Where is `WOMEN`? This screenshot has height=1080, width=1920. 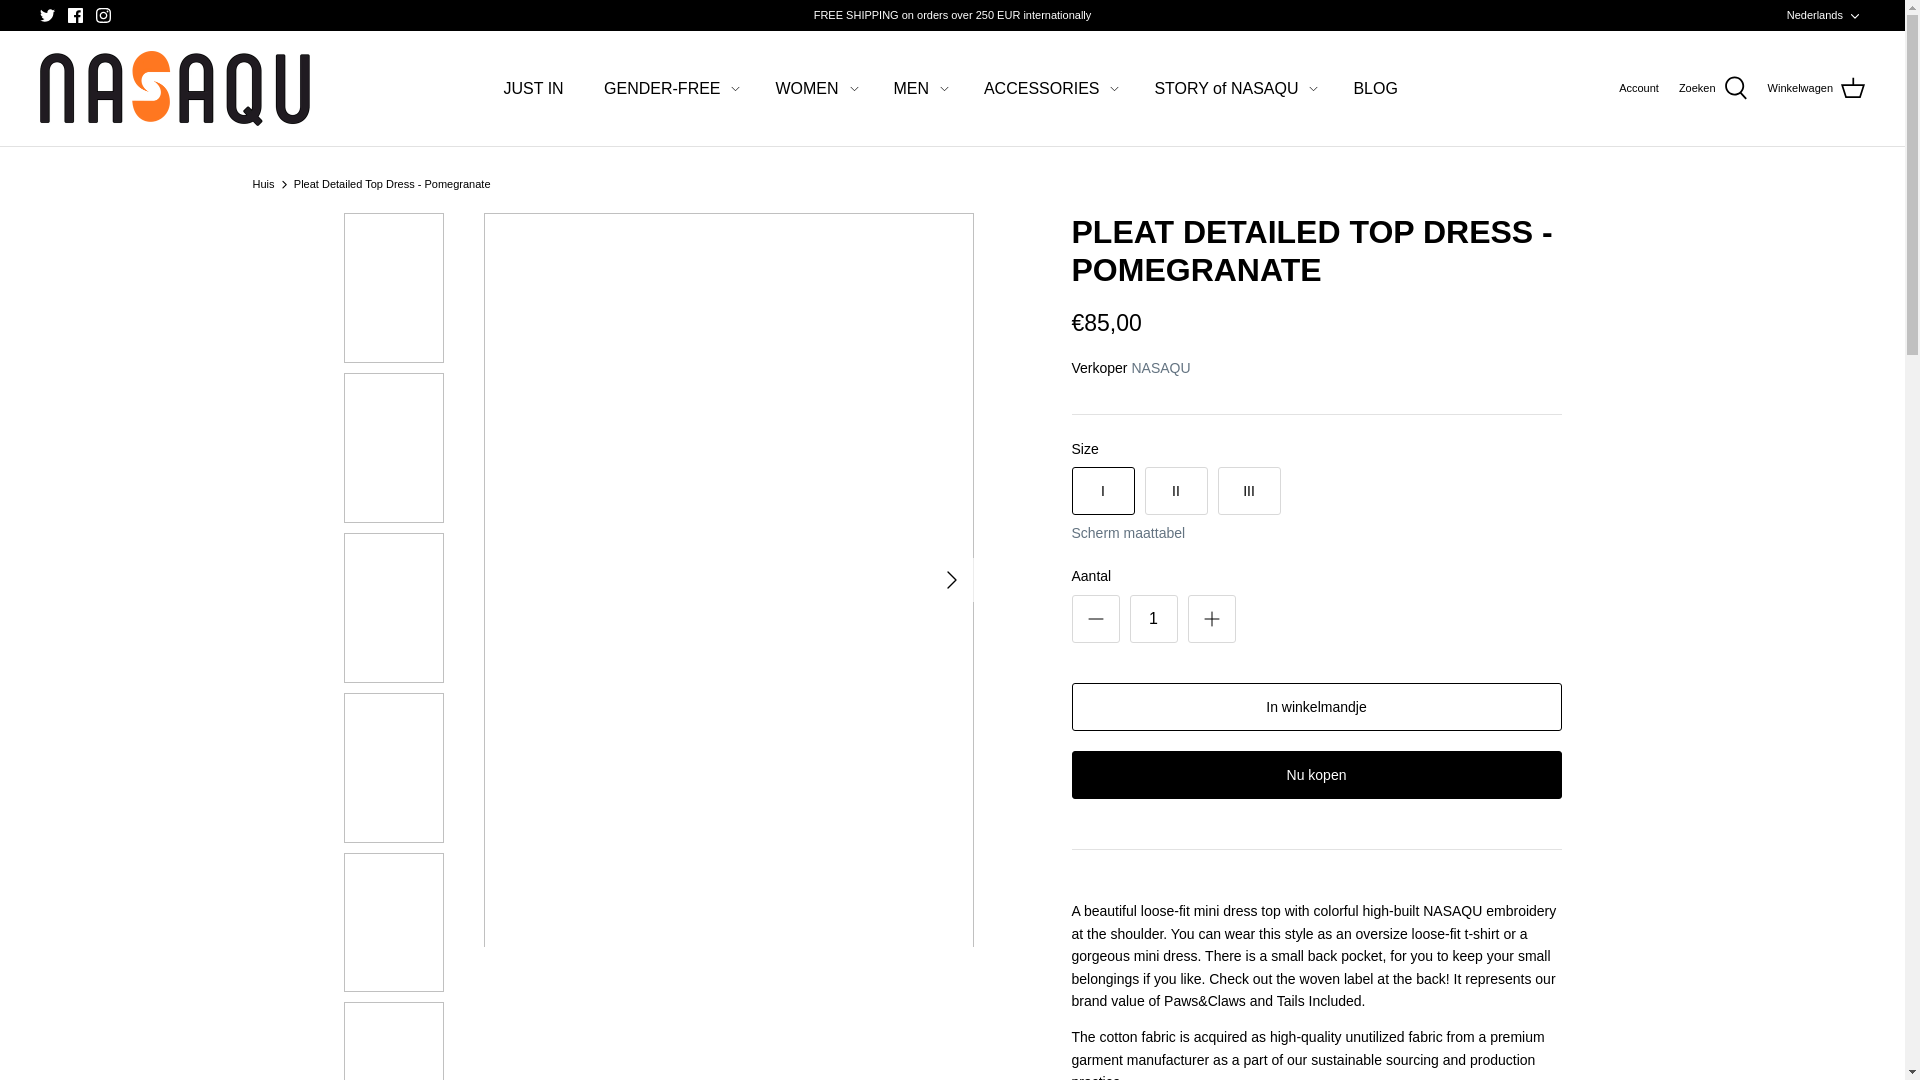 WOMEN is located at coordinates (806, 88).